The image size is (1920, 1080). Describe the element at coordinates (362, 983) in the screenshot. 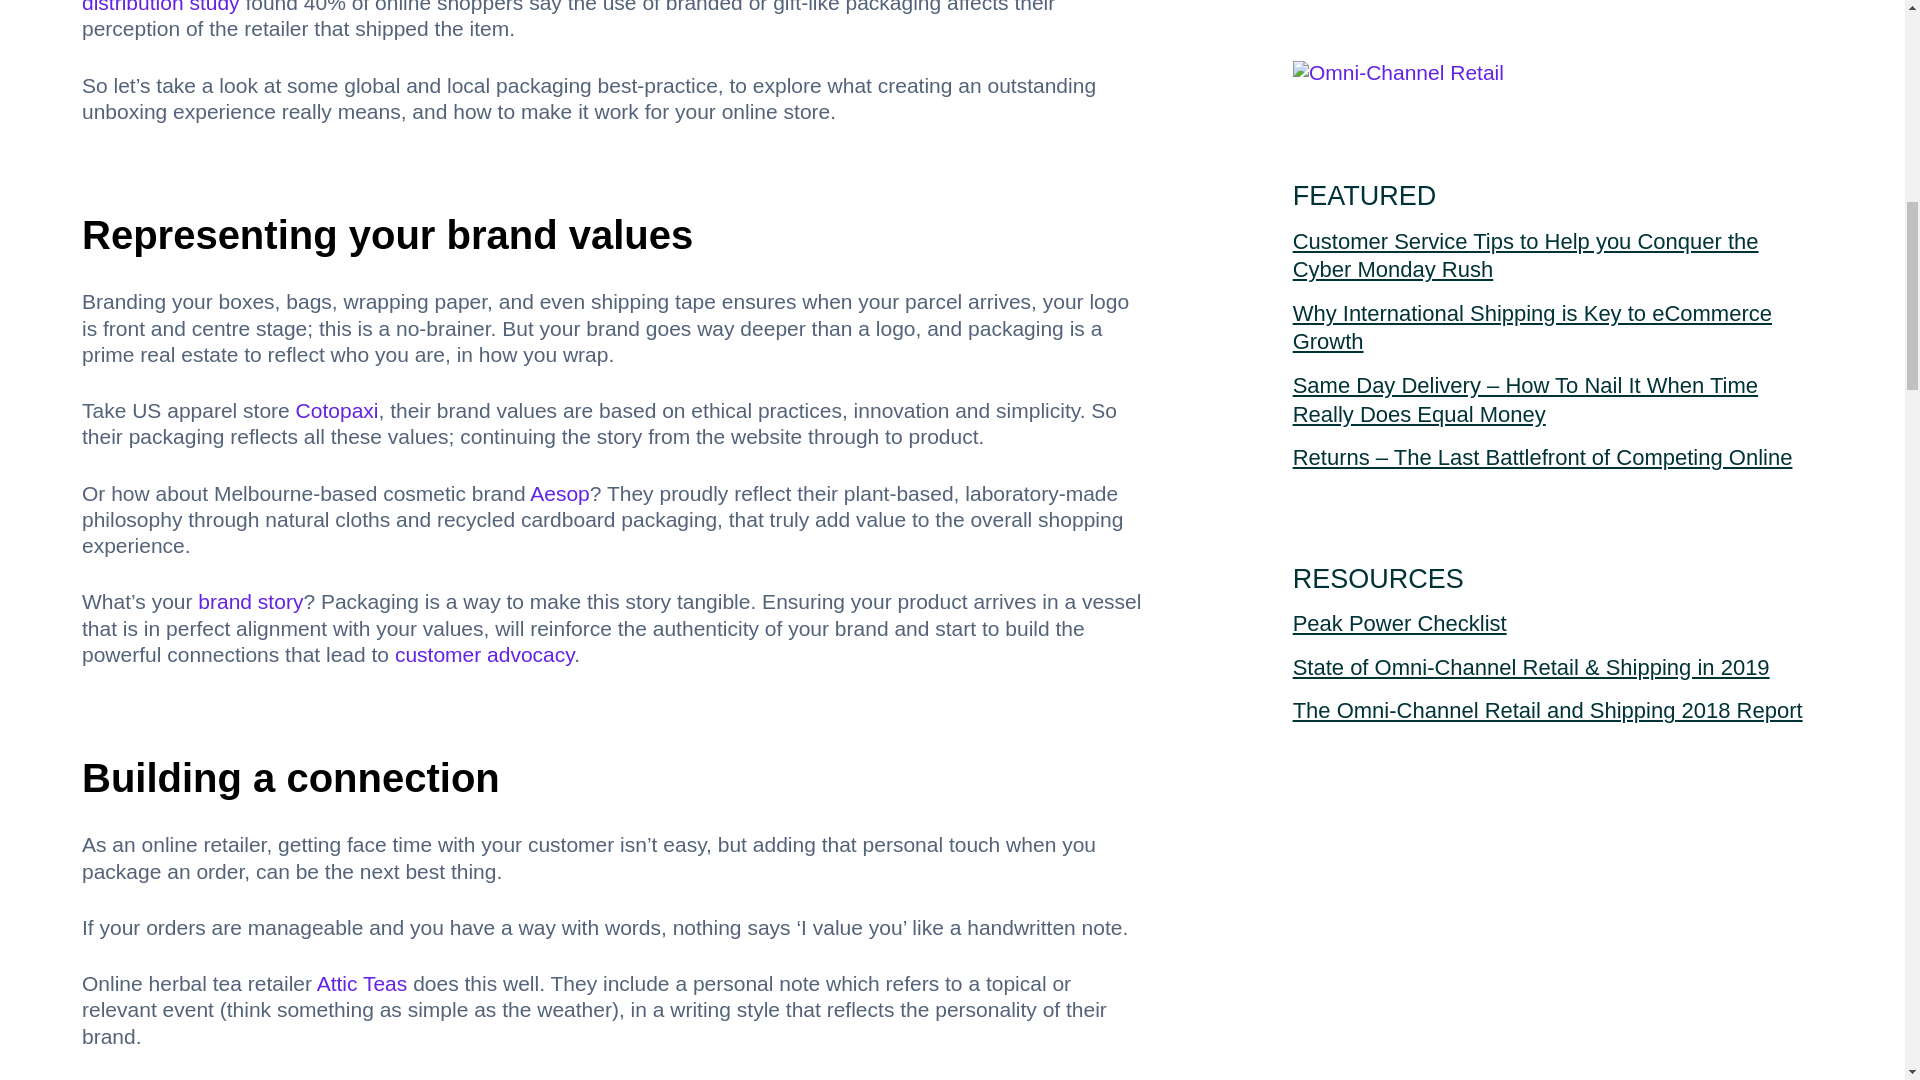

I see `Attic Teas` at that location.